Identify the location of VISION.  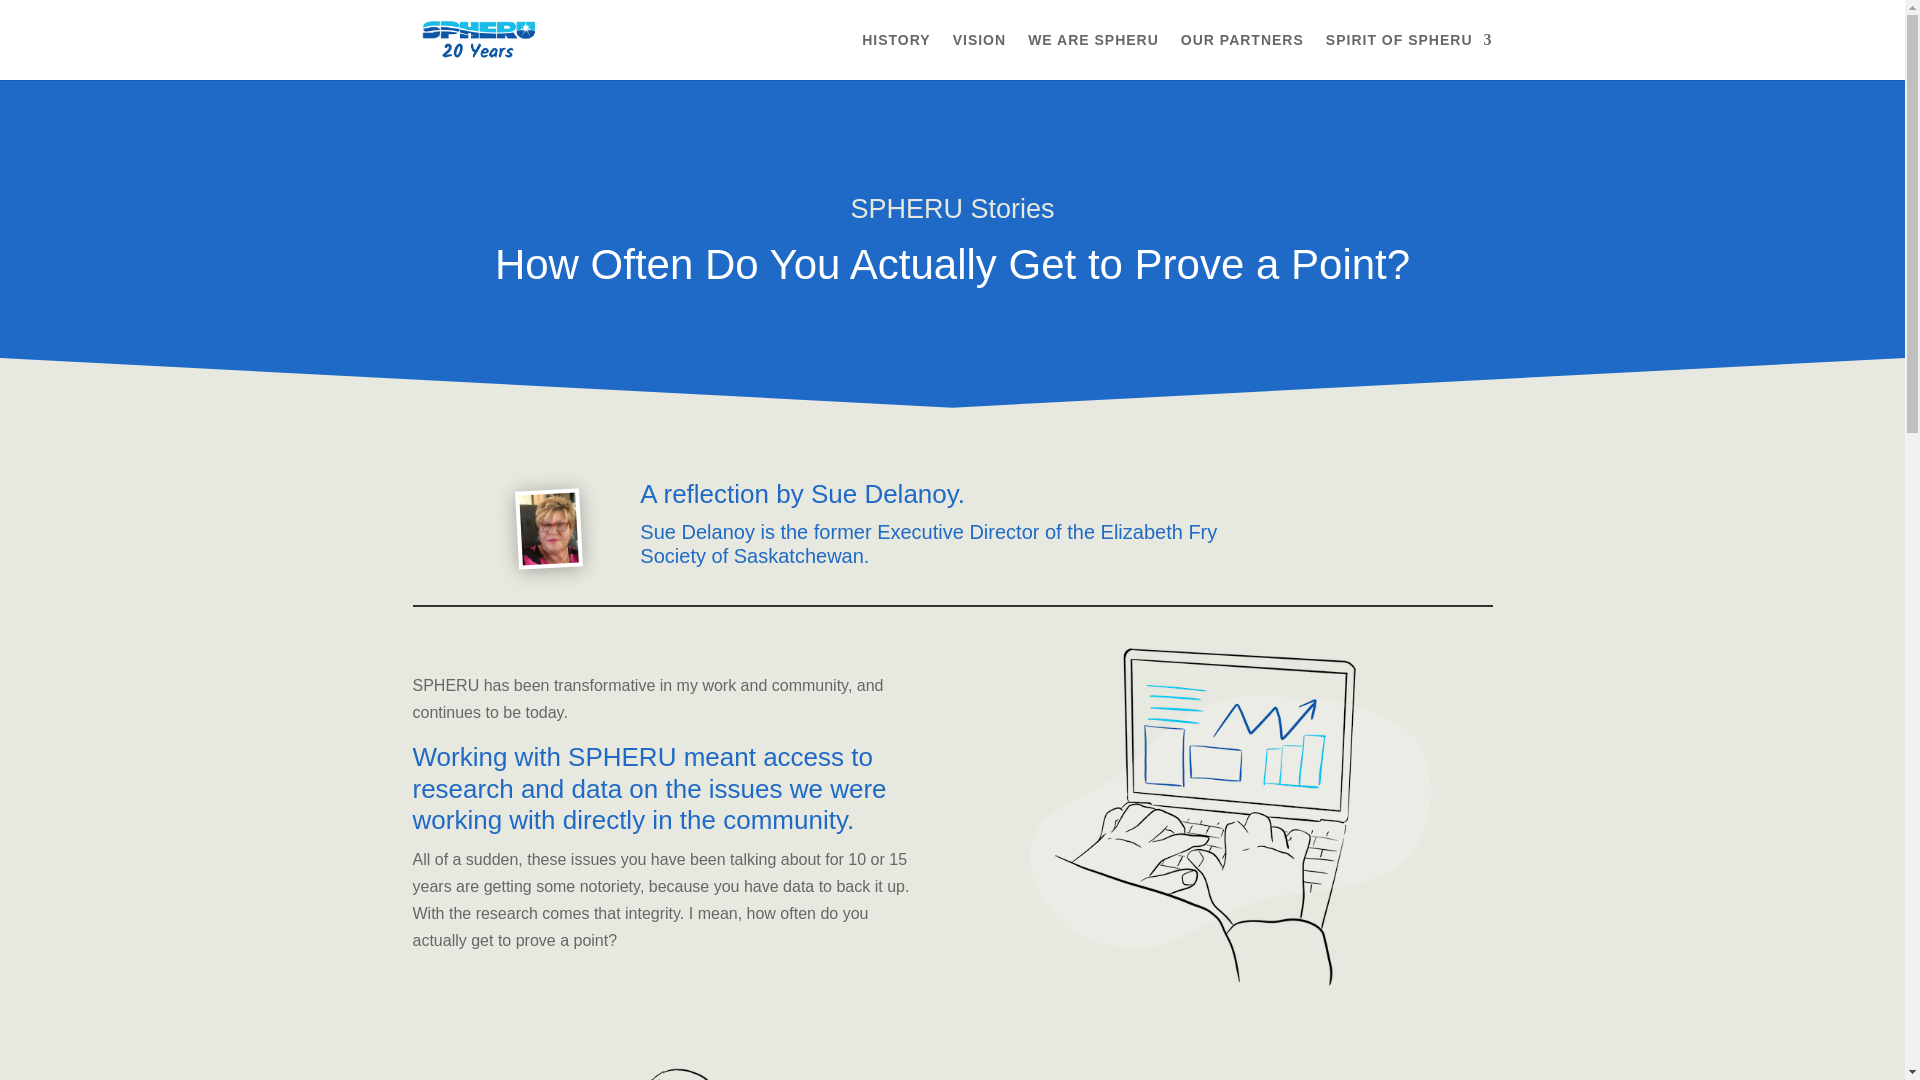
(979, 56).